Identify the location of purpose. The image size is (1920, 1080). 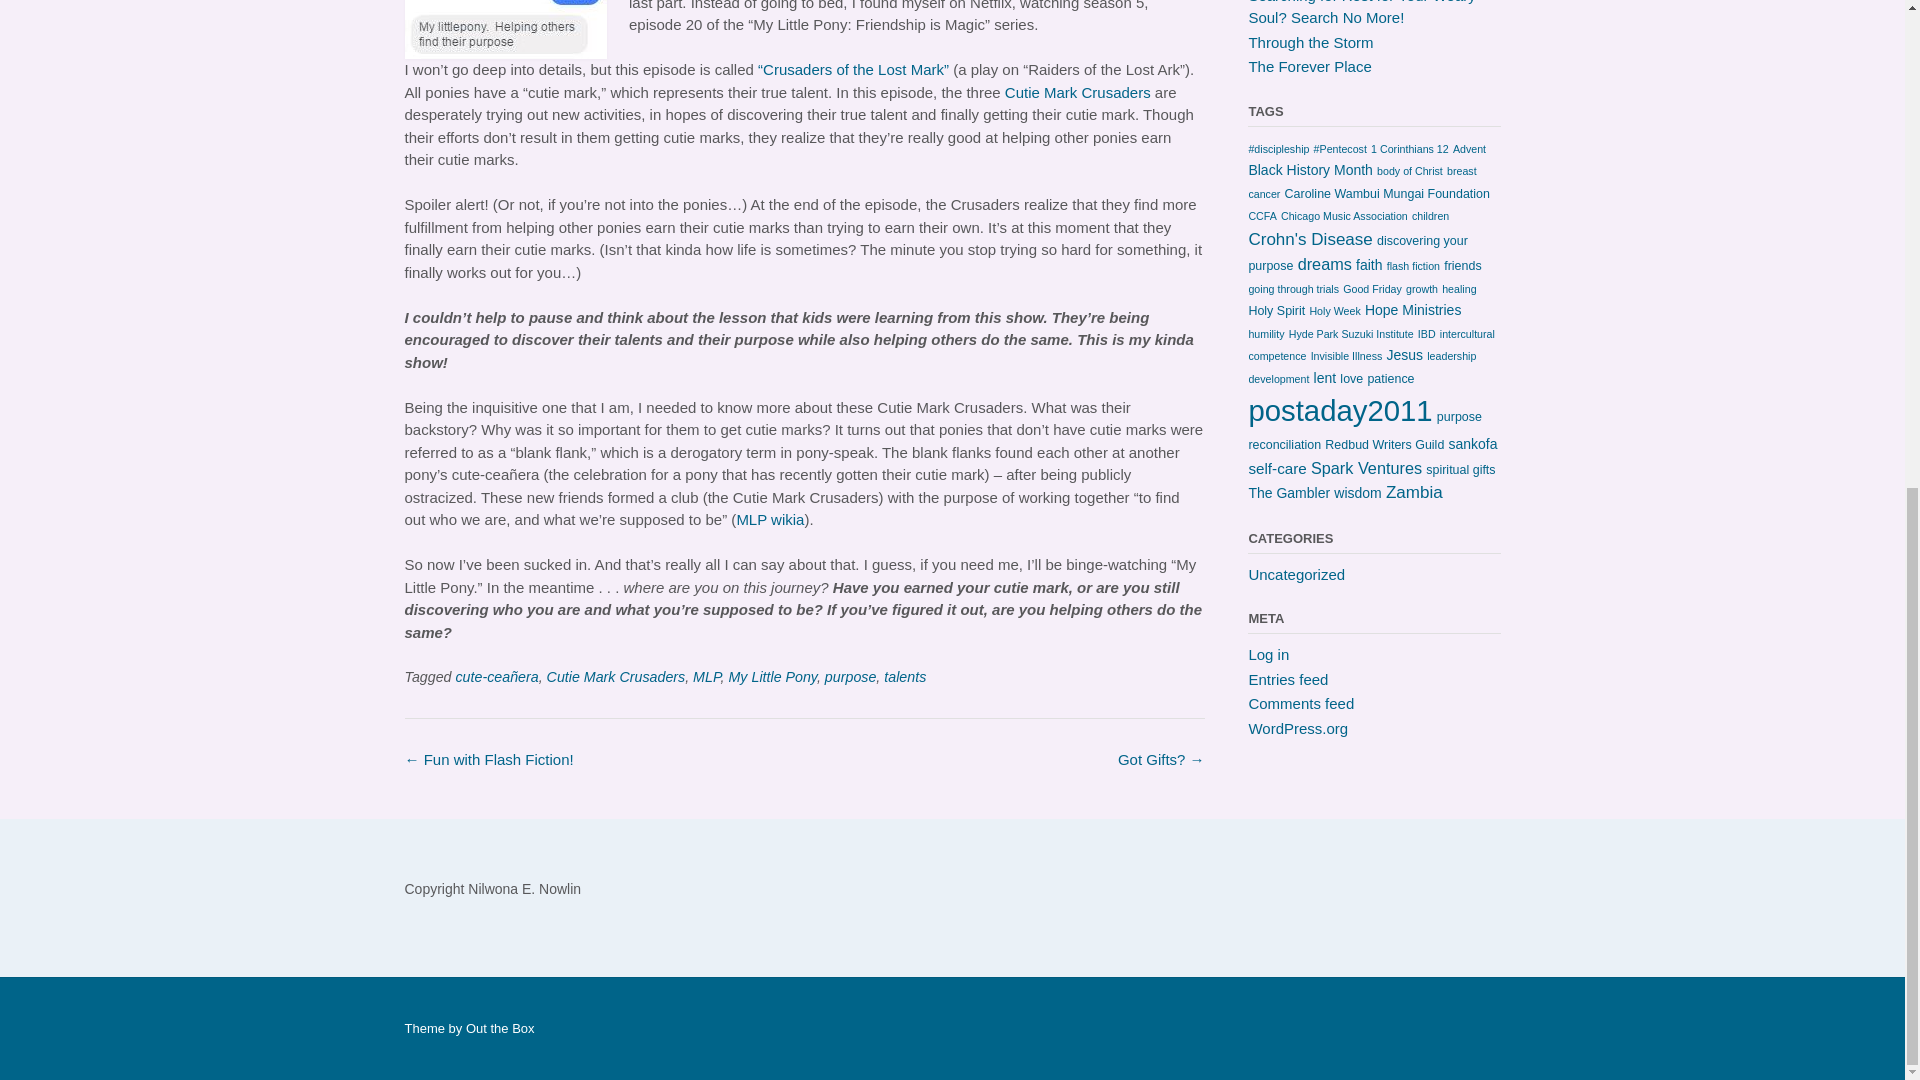
(851, 676).